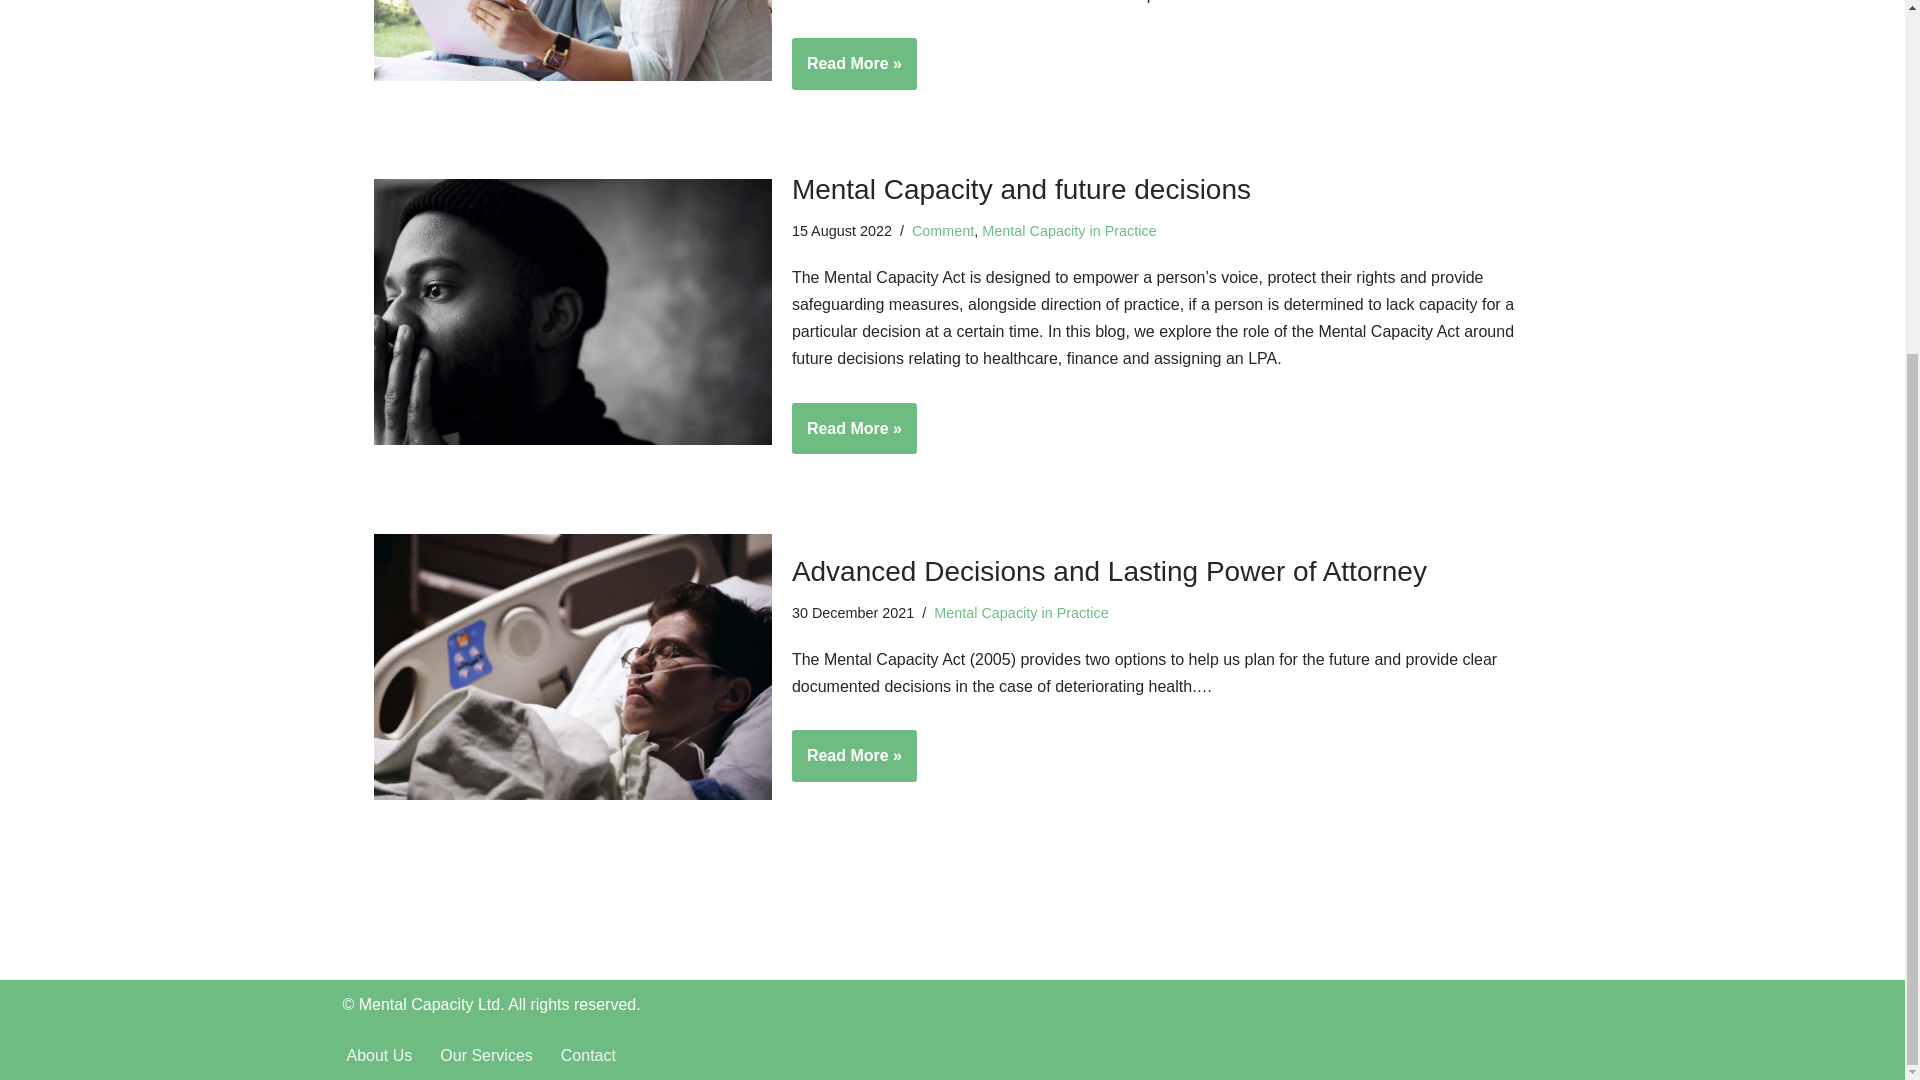 Image resolution: width=1920 pixels, height=1080 pixels. What do you see at coordinates (572, 311) in the screenshot?
I see `Mental Capacity and future decisions` at bounding box center [572, 311].